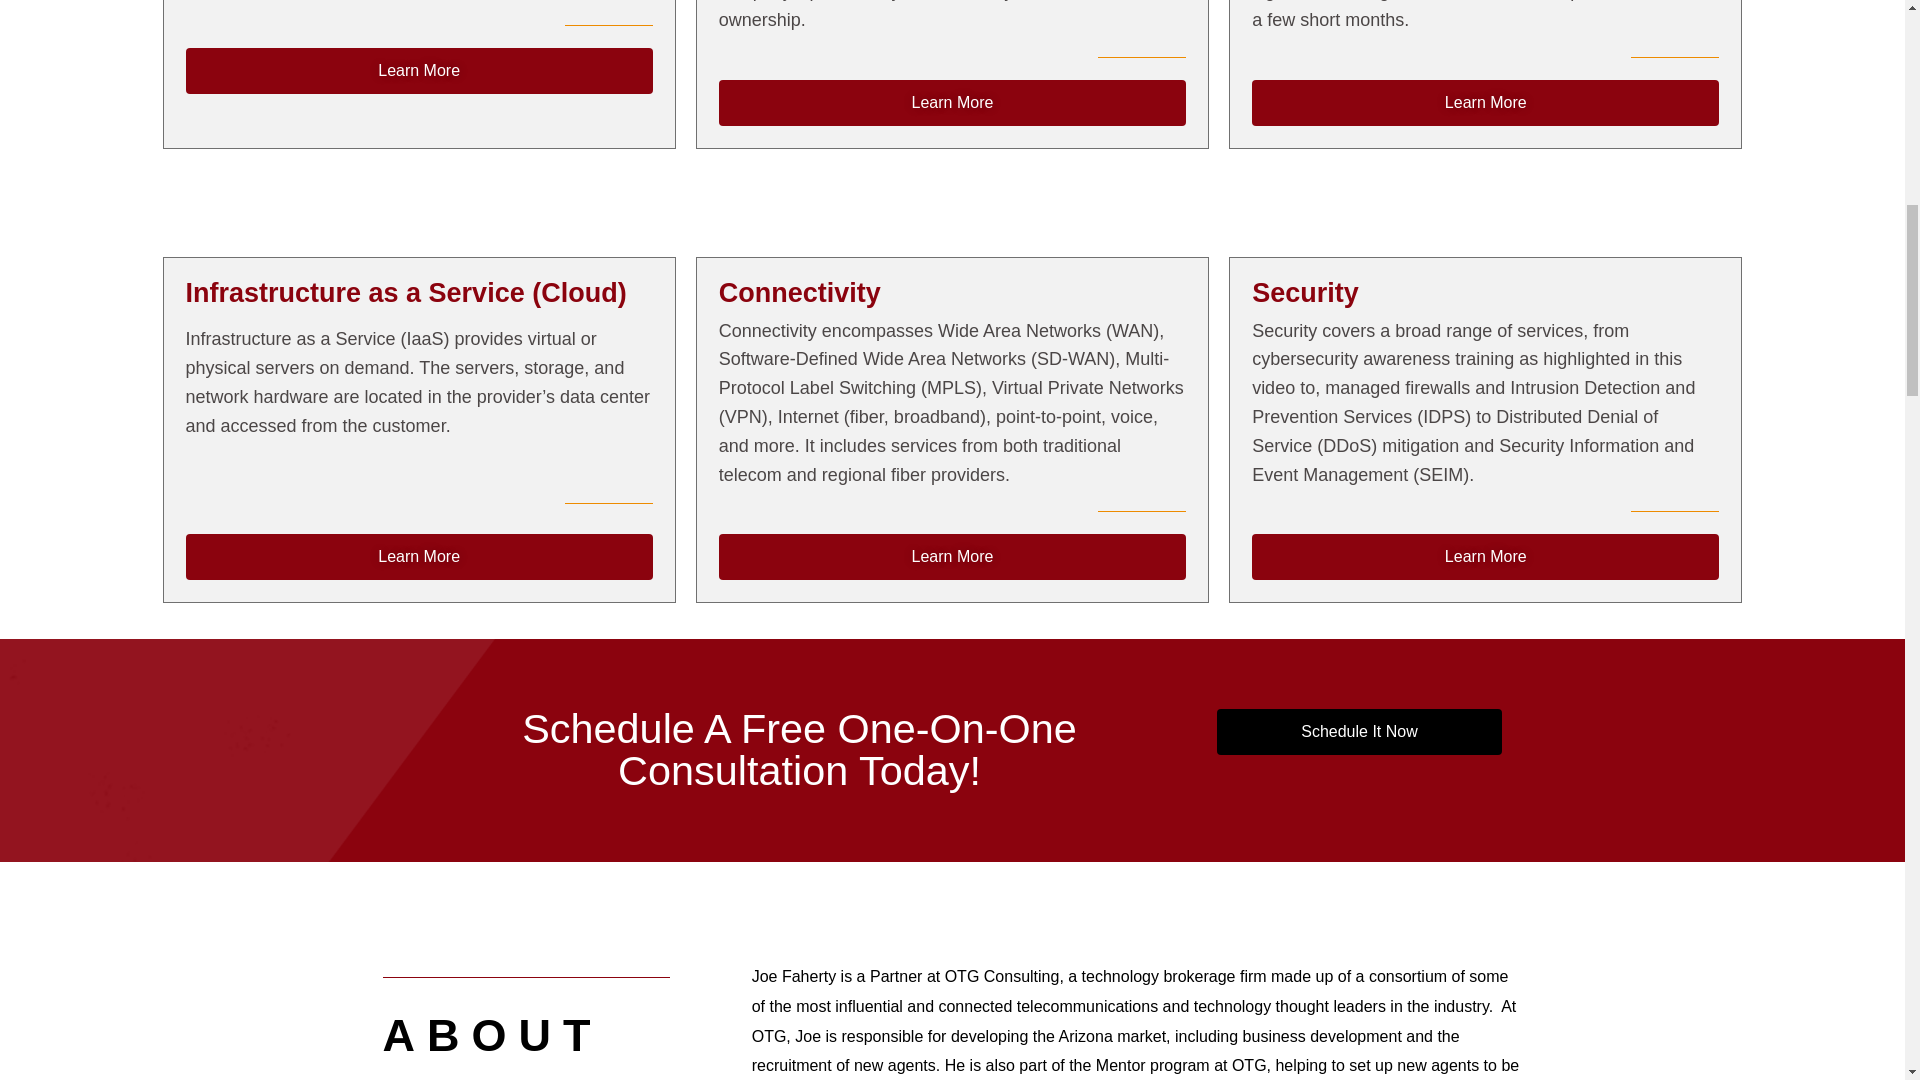  What do you see at coordinates (1484, 102) in the screenshot?
I see `Learn More` at bounding box center [1484, 102].